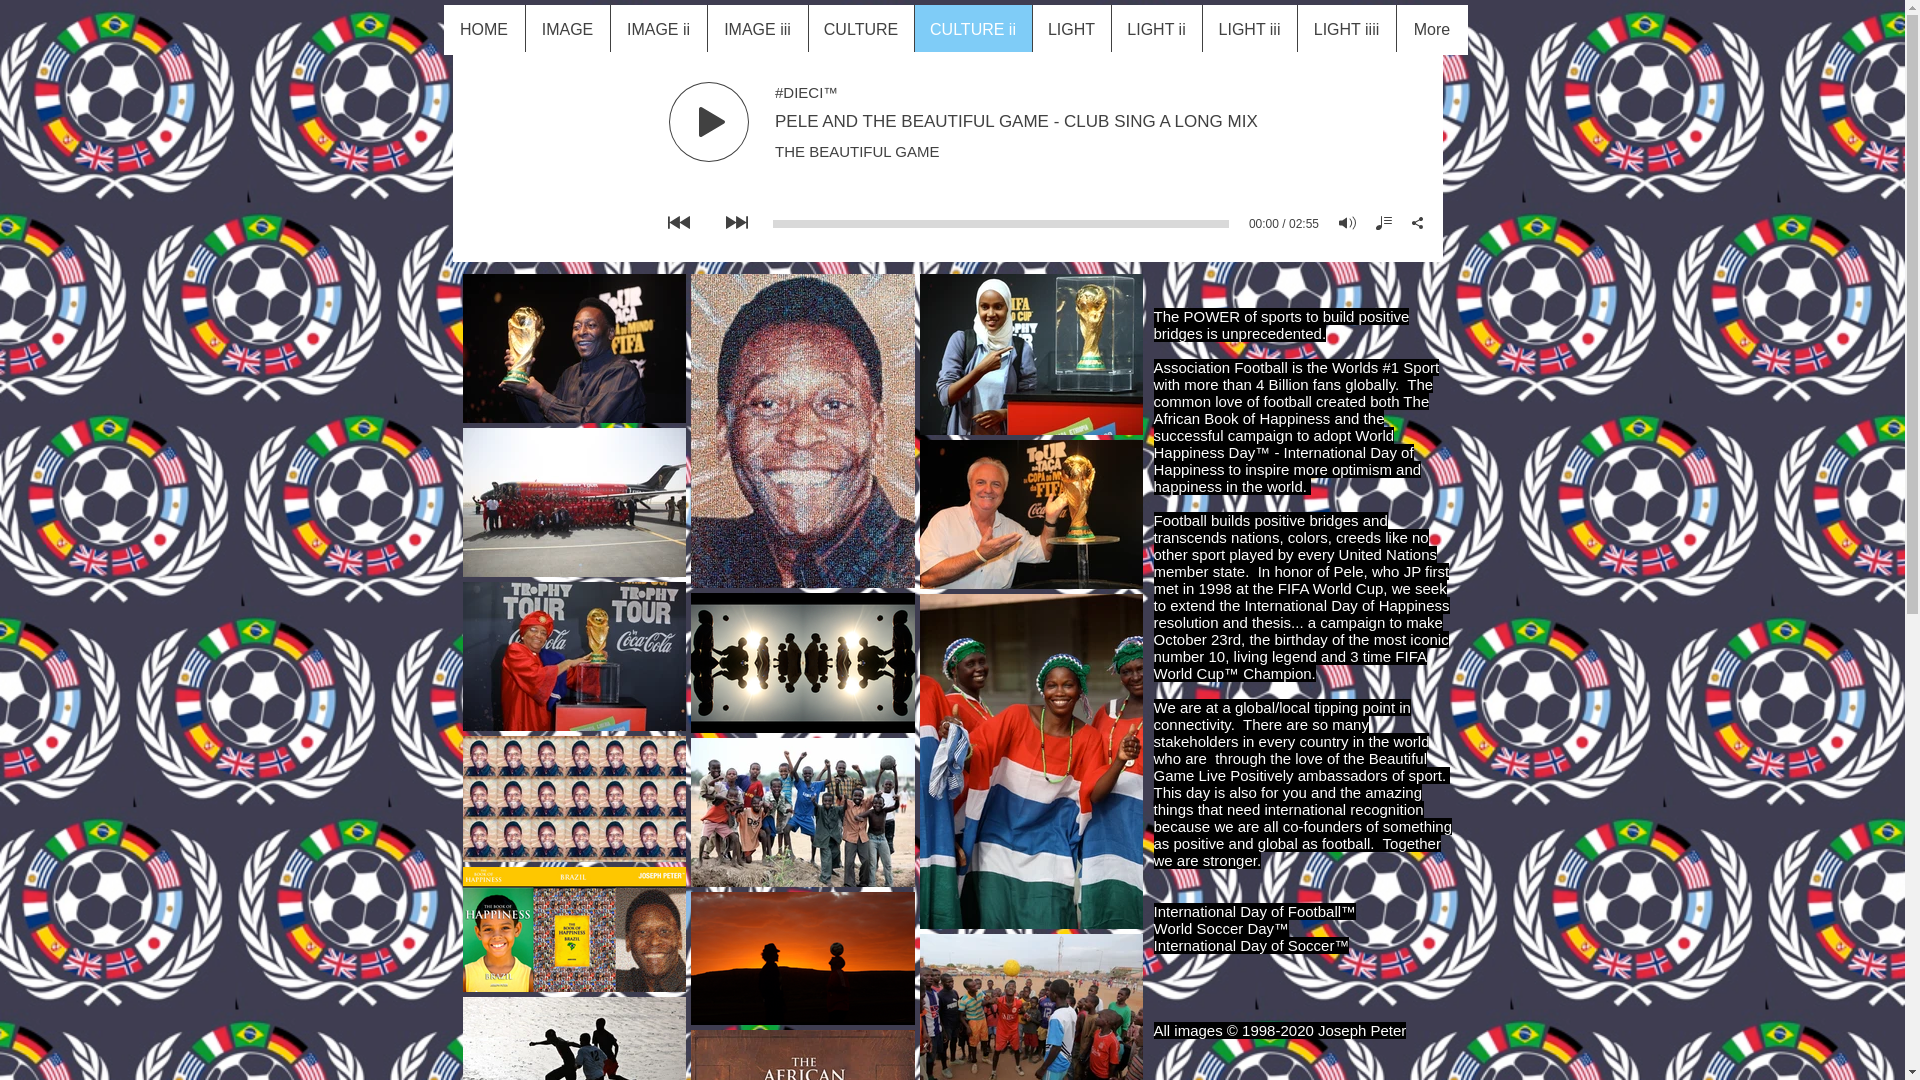 Image resolution: width=1920 pixels, height=1080 pixels. Describe the element at coordinates (658, 30) in the screenshot. I see `IMAGE ii` at that location.